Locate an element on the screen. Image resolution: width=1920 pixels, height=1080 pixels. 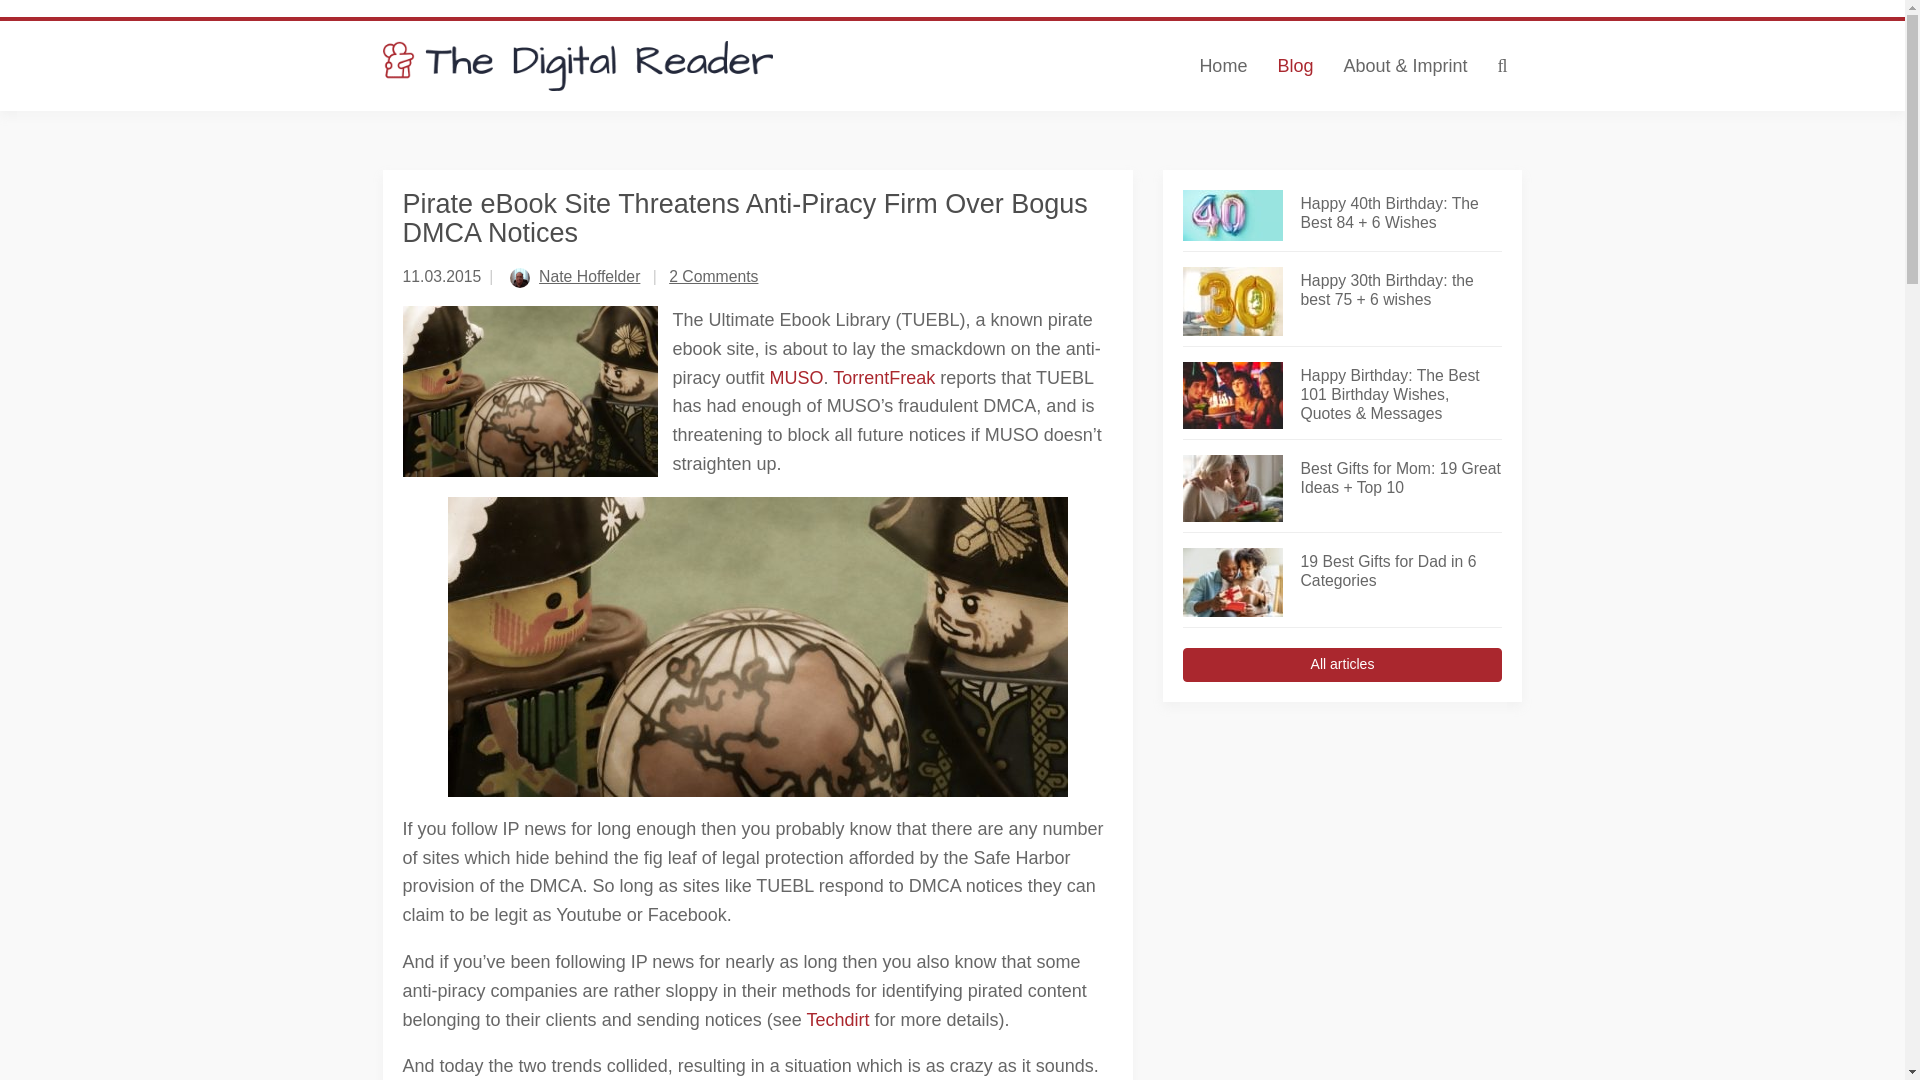
TorrentFreak is located at coordinates (884, 378).